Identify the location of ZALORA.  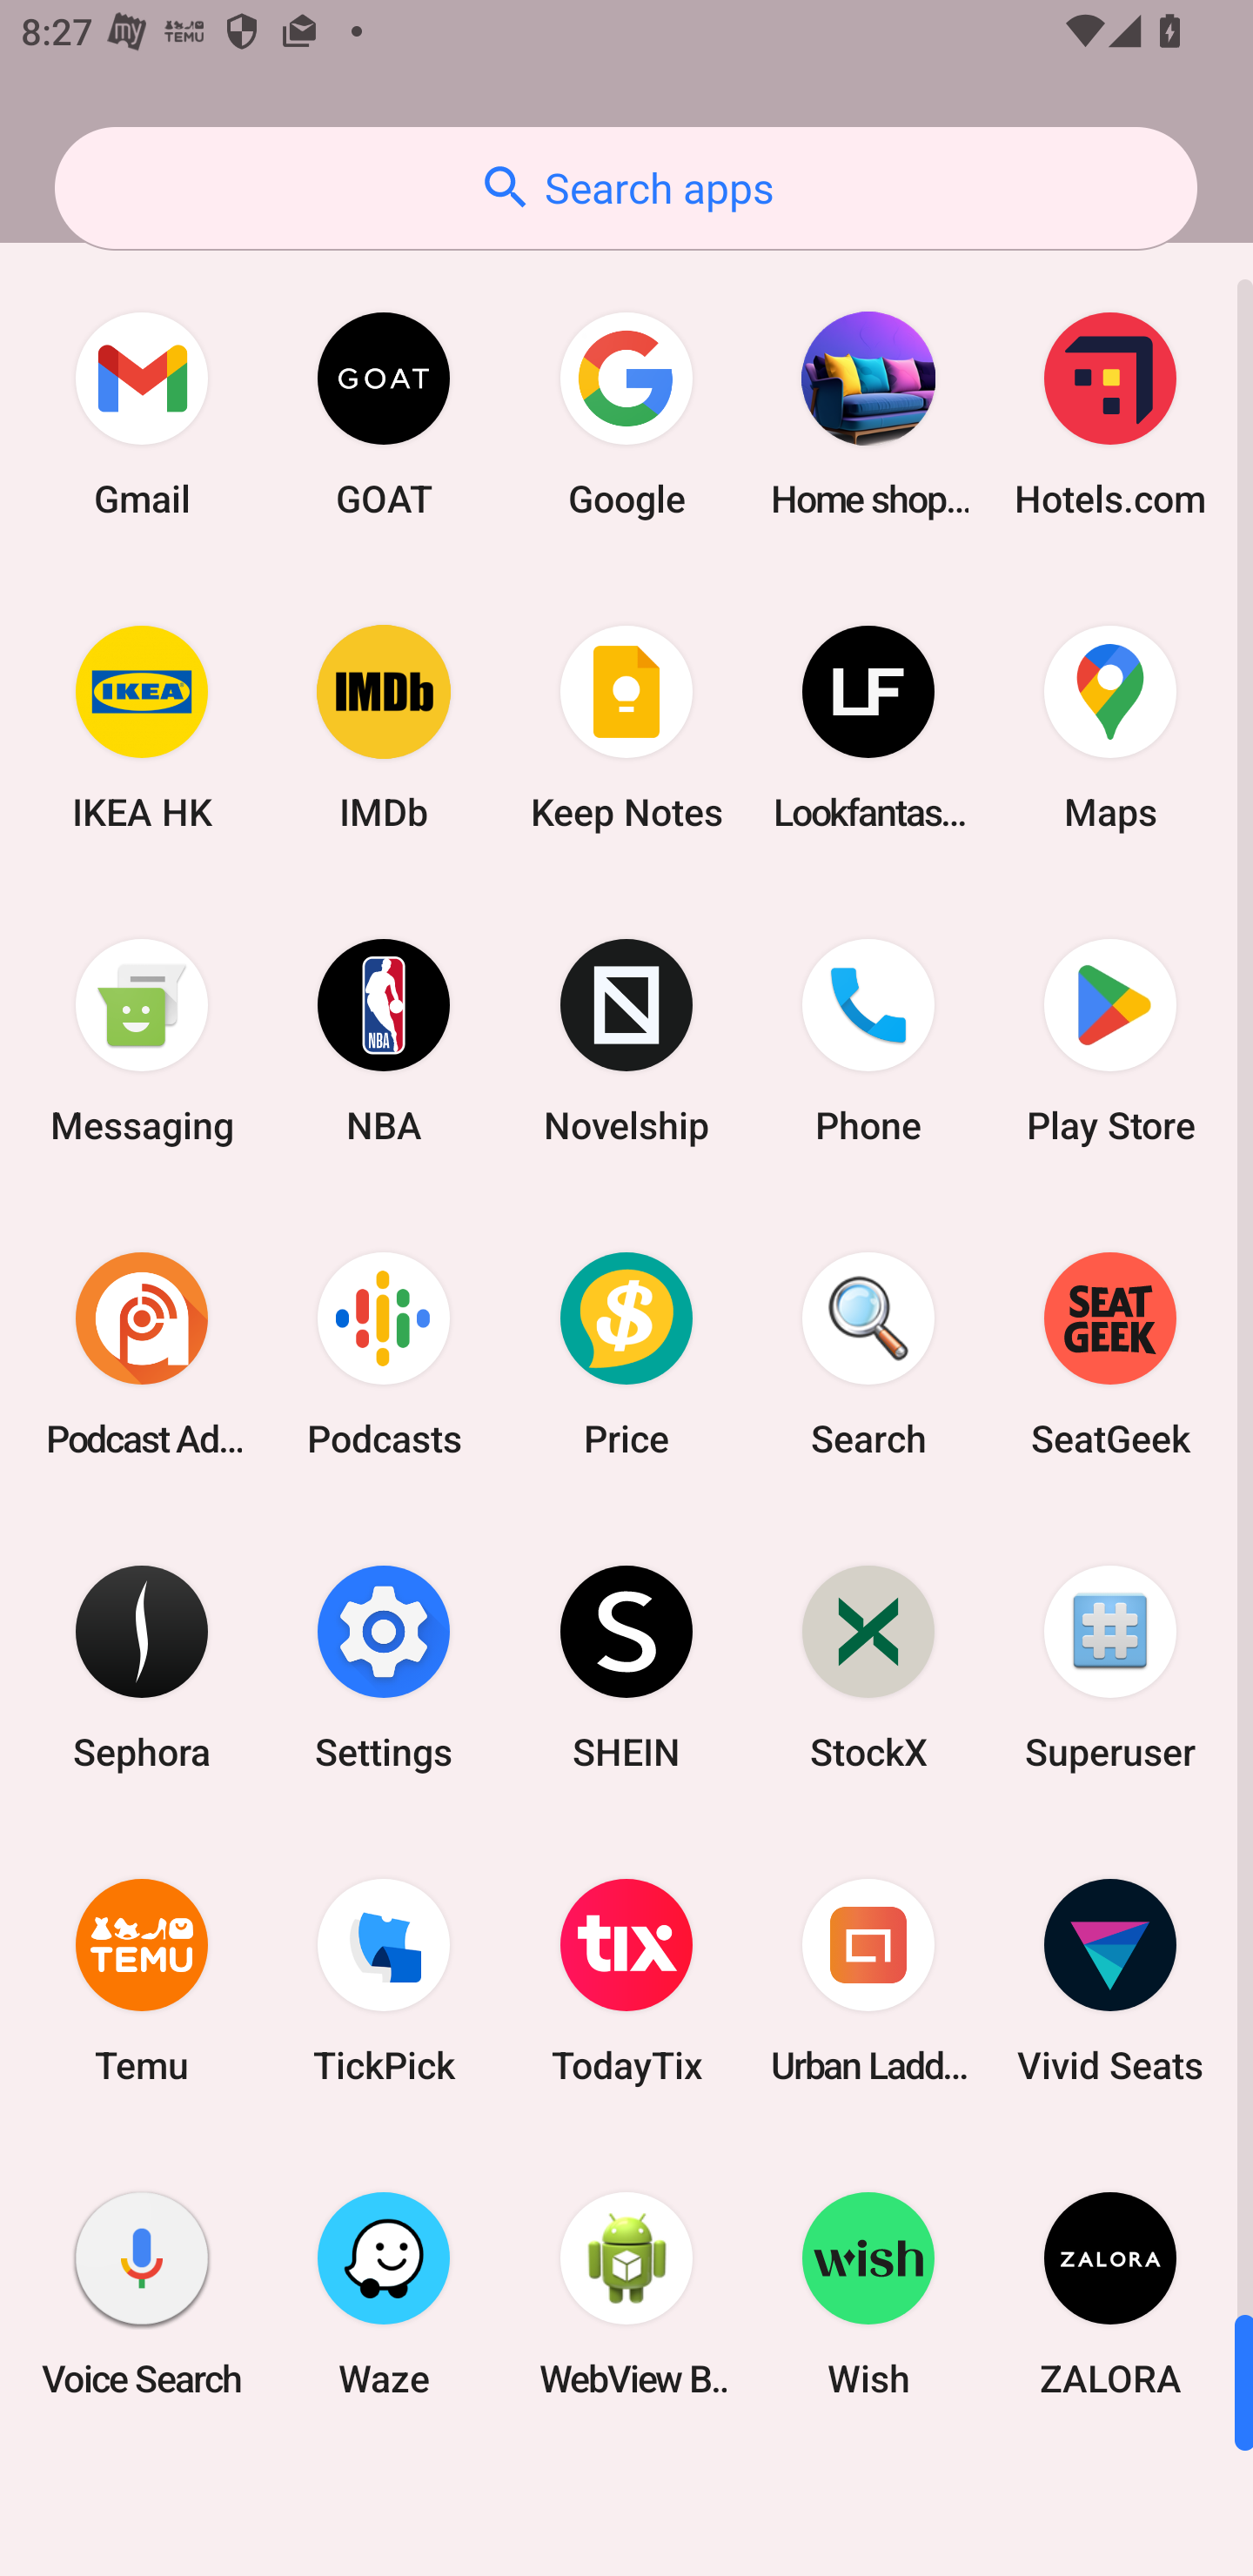
(1110, 2293).